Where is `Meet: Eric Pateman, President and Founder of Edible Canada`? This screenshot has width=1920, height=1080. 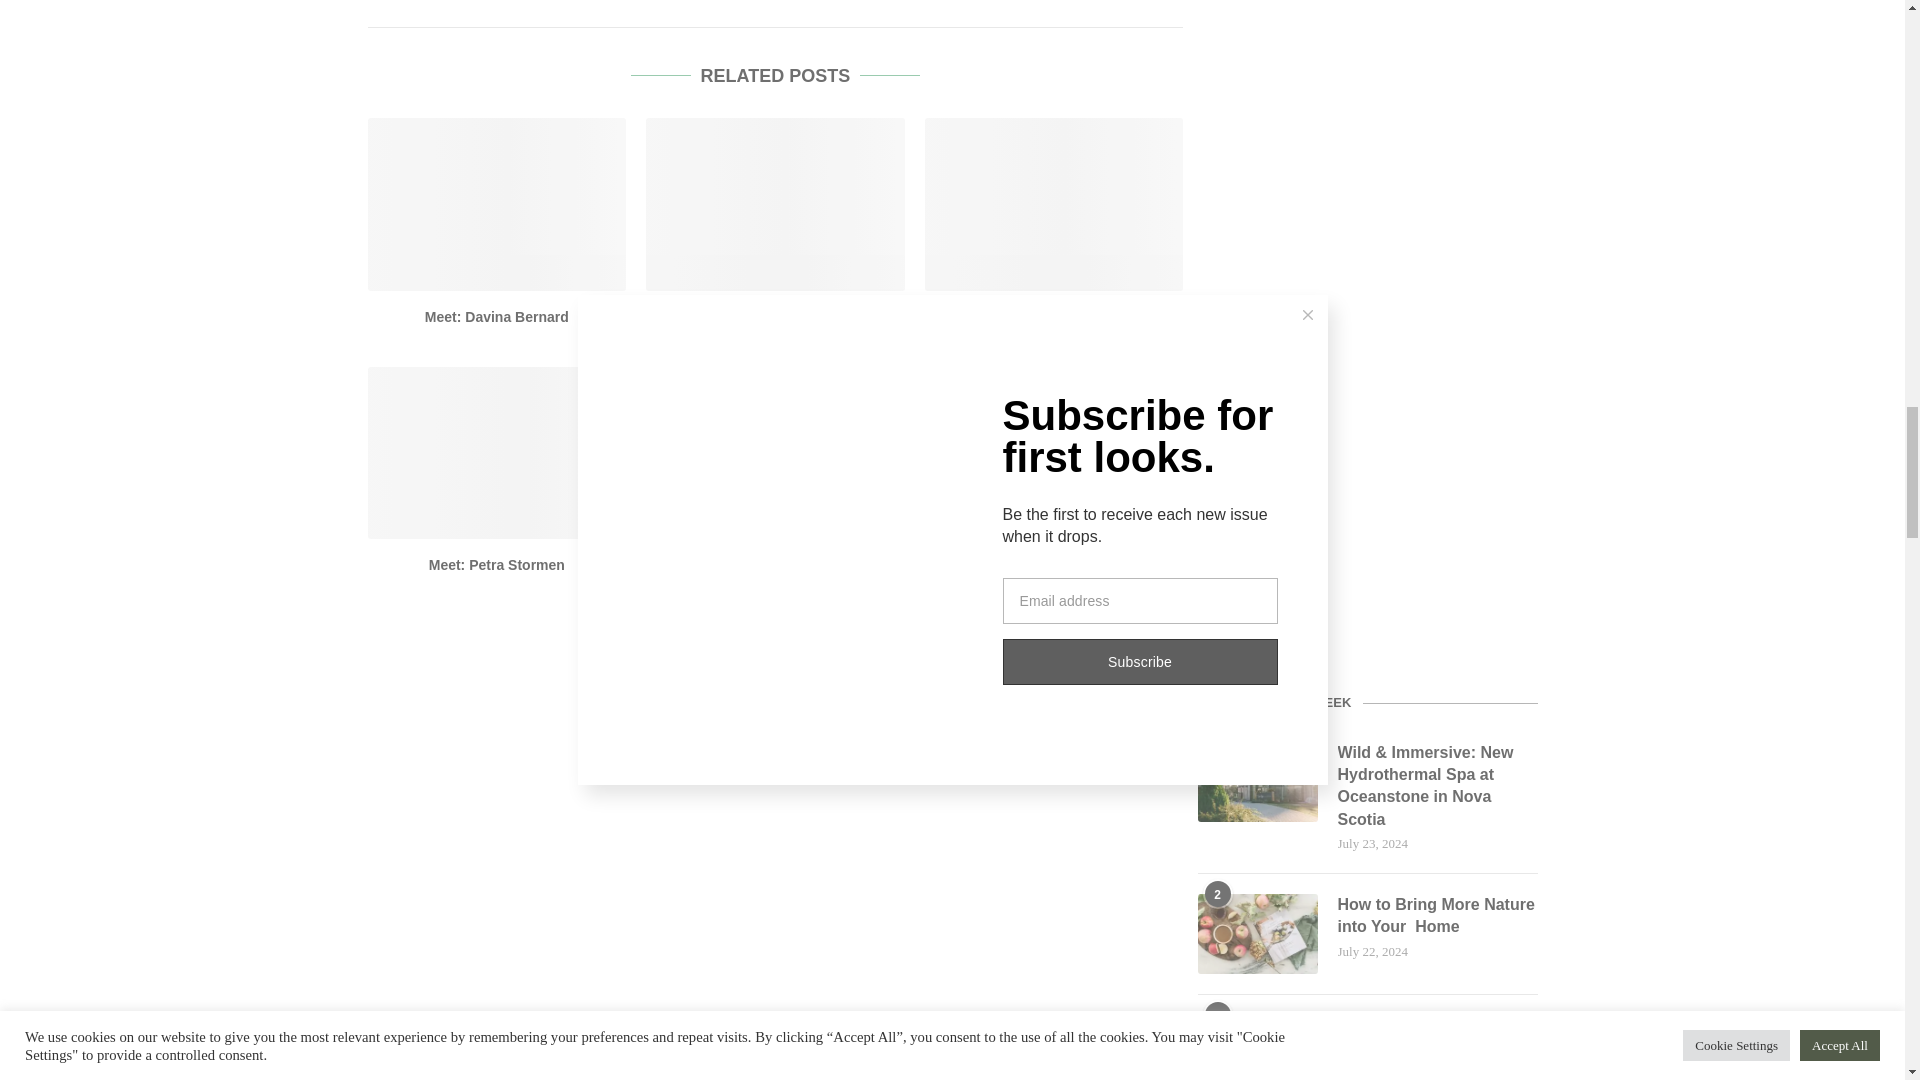
Meet: Eric Pateman, President and Founder of Edible Canada is located at coordinates (775, 574).